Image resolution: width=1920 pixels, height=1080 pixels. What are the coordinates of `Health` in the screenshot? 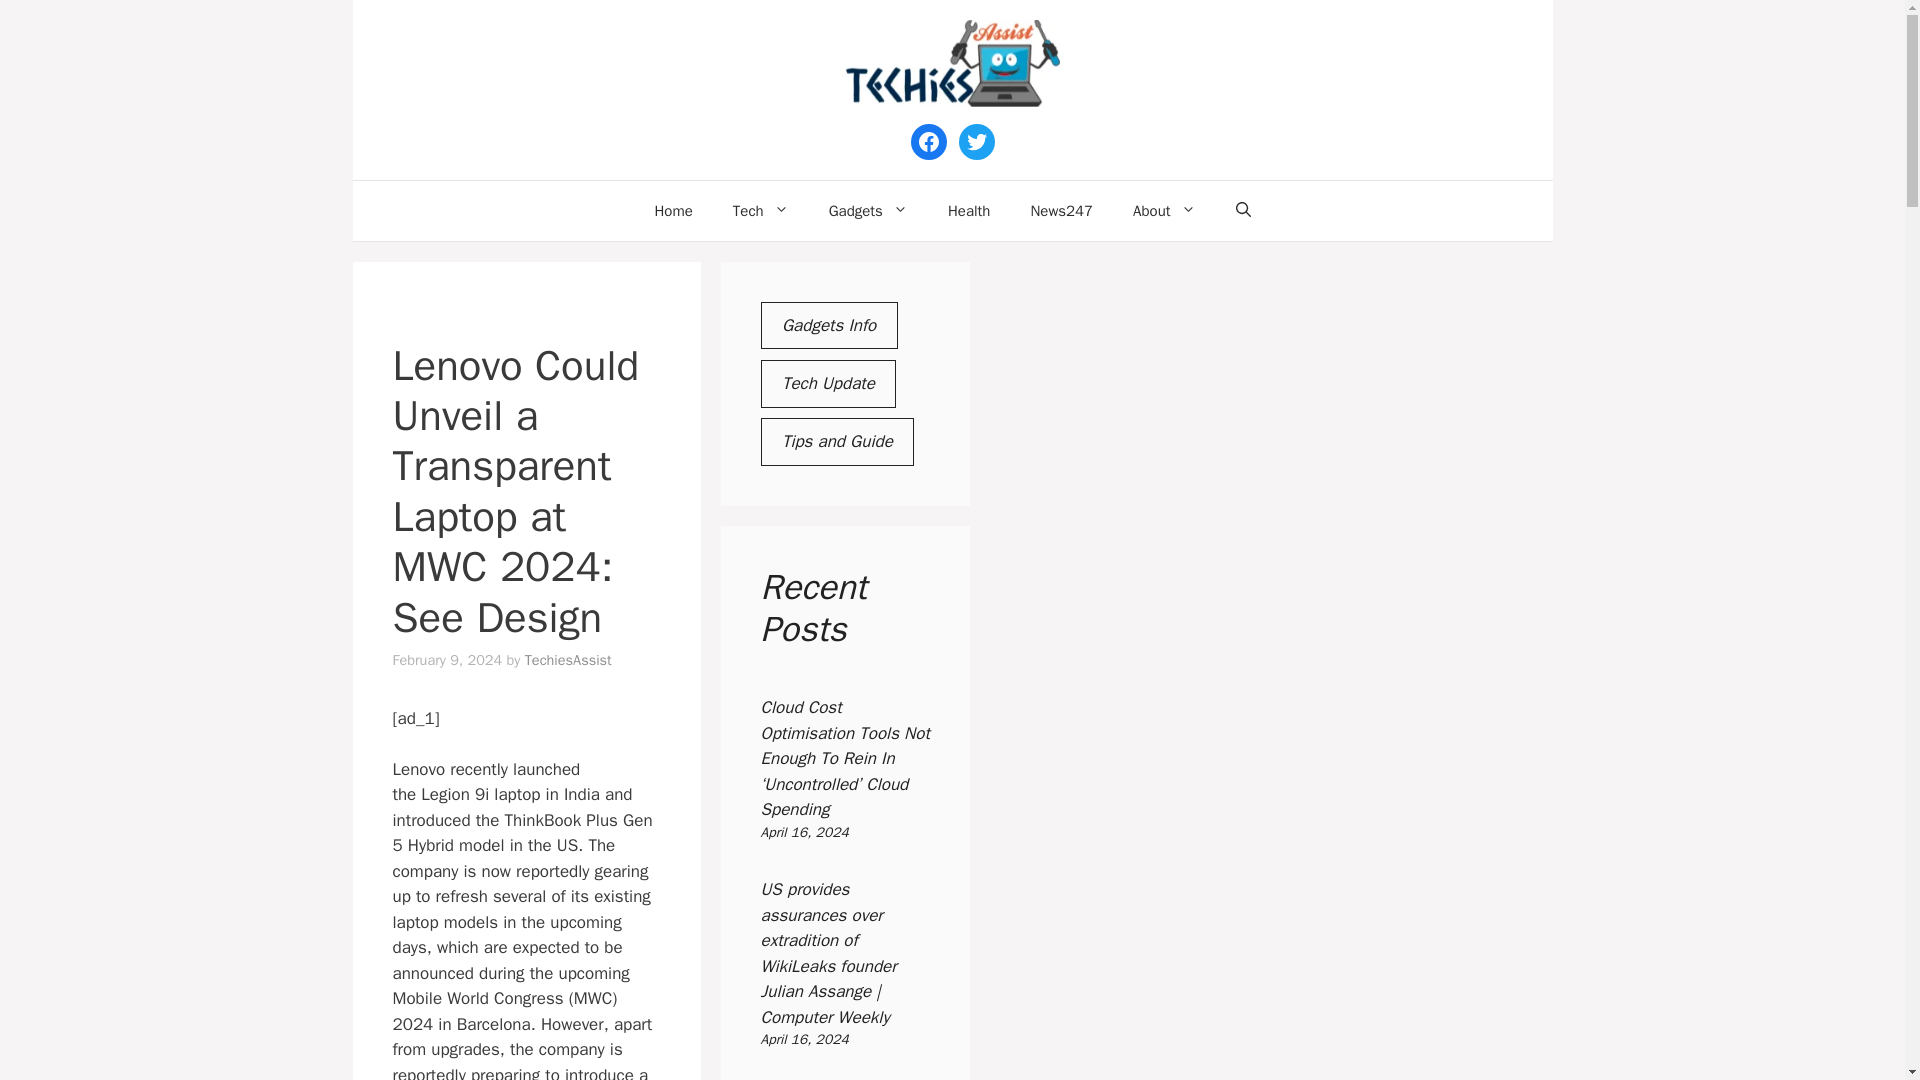 It's located at (969, 210).